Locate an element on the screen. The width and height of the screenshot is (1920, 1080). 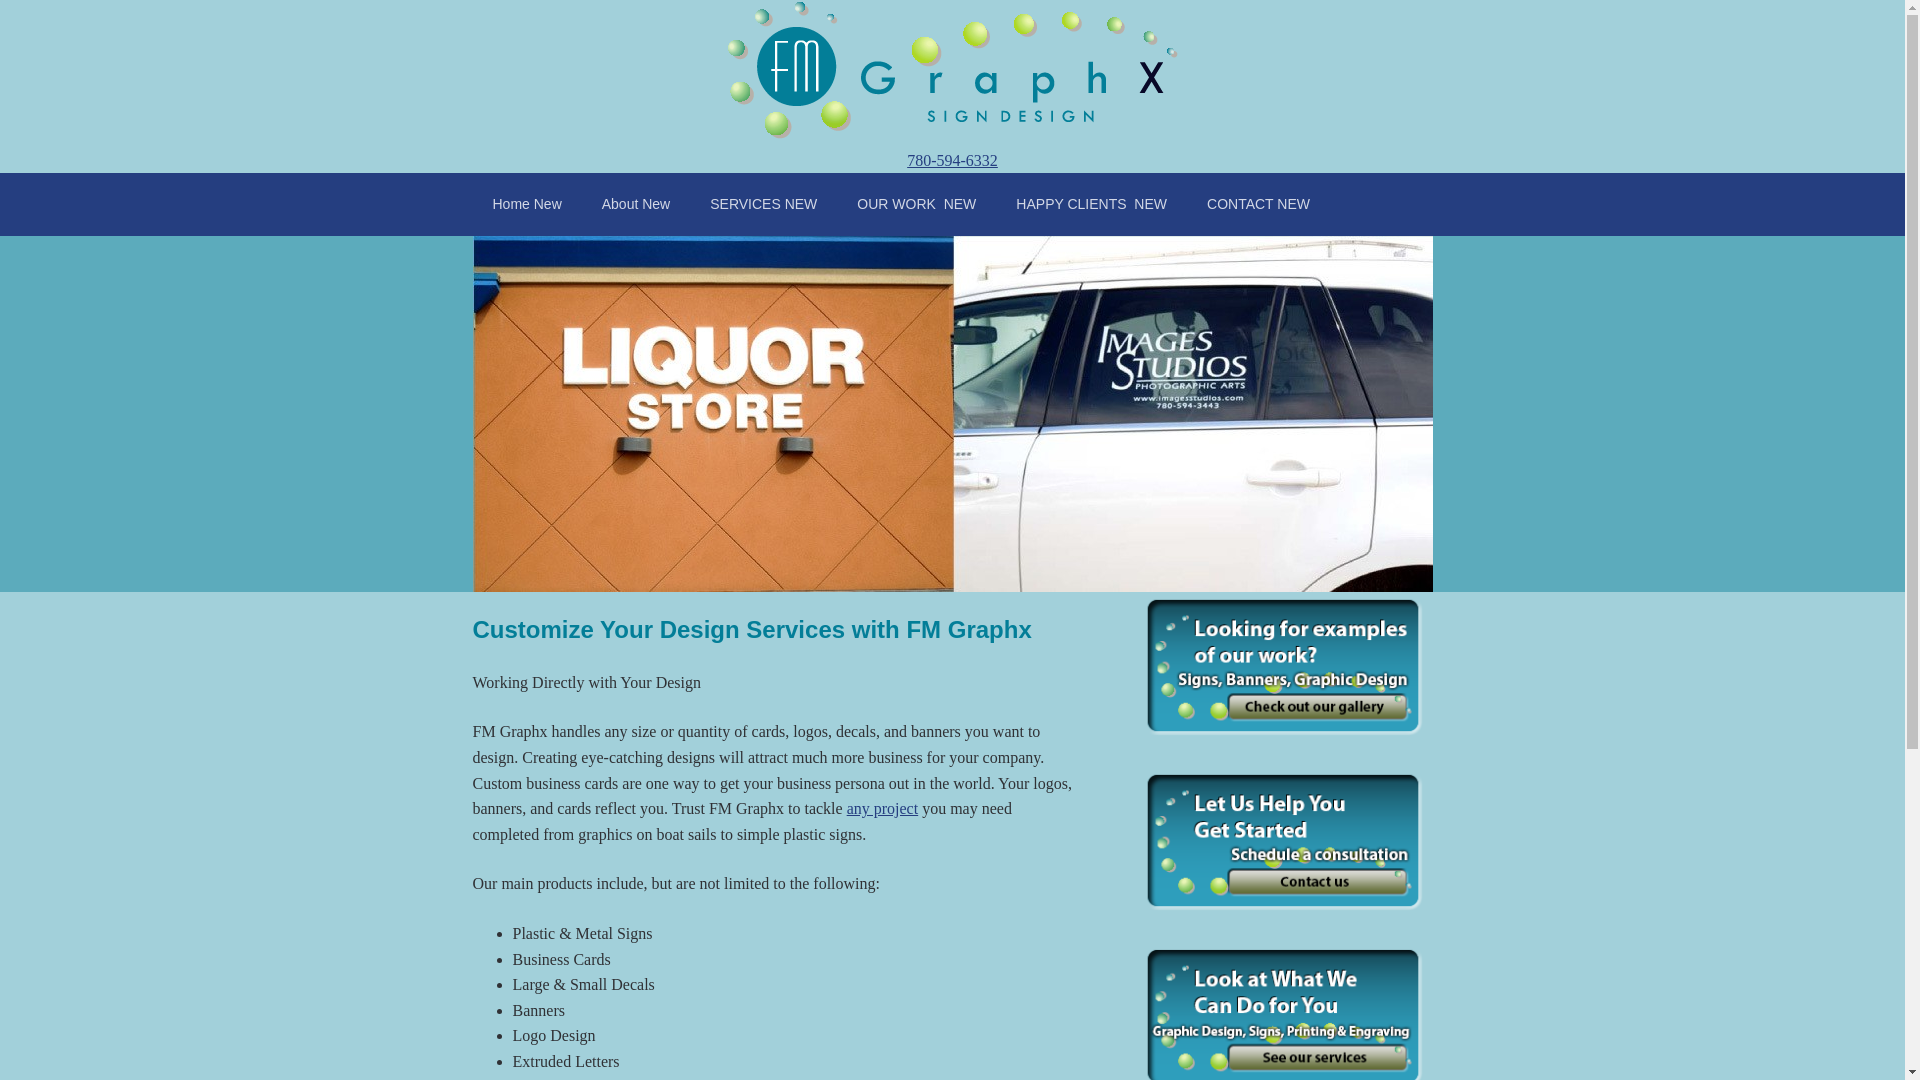
About New is located at coordinates (635, 204).